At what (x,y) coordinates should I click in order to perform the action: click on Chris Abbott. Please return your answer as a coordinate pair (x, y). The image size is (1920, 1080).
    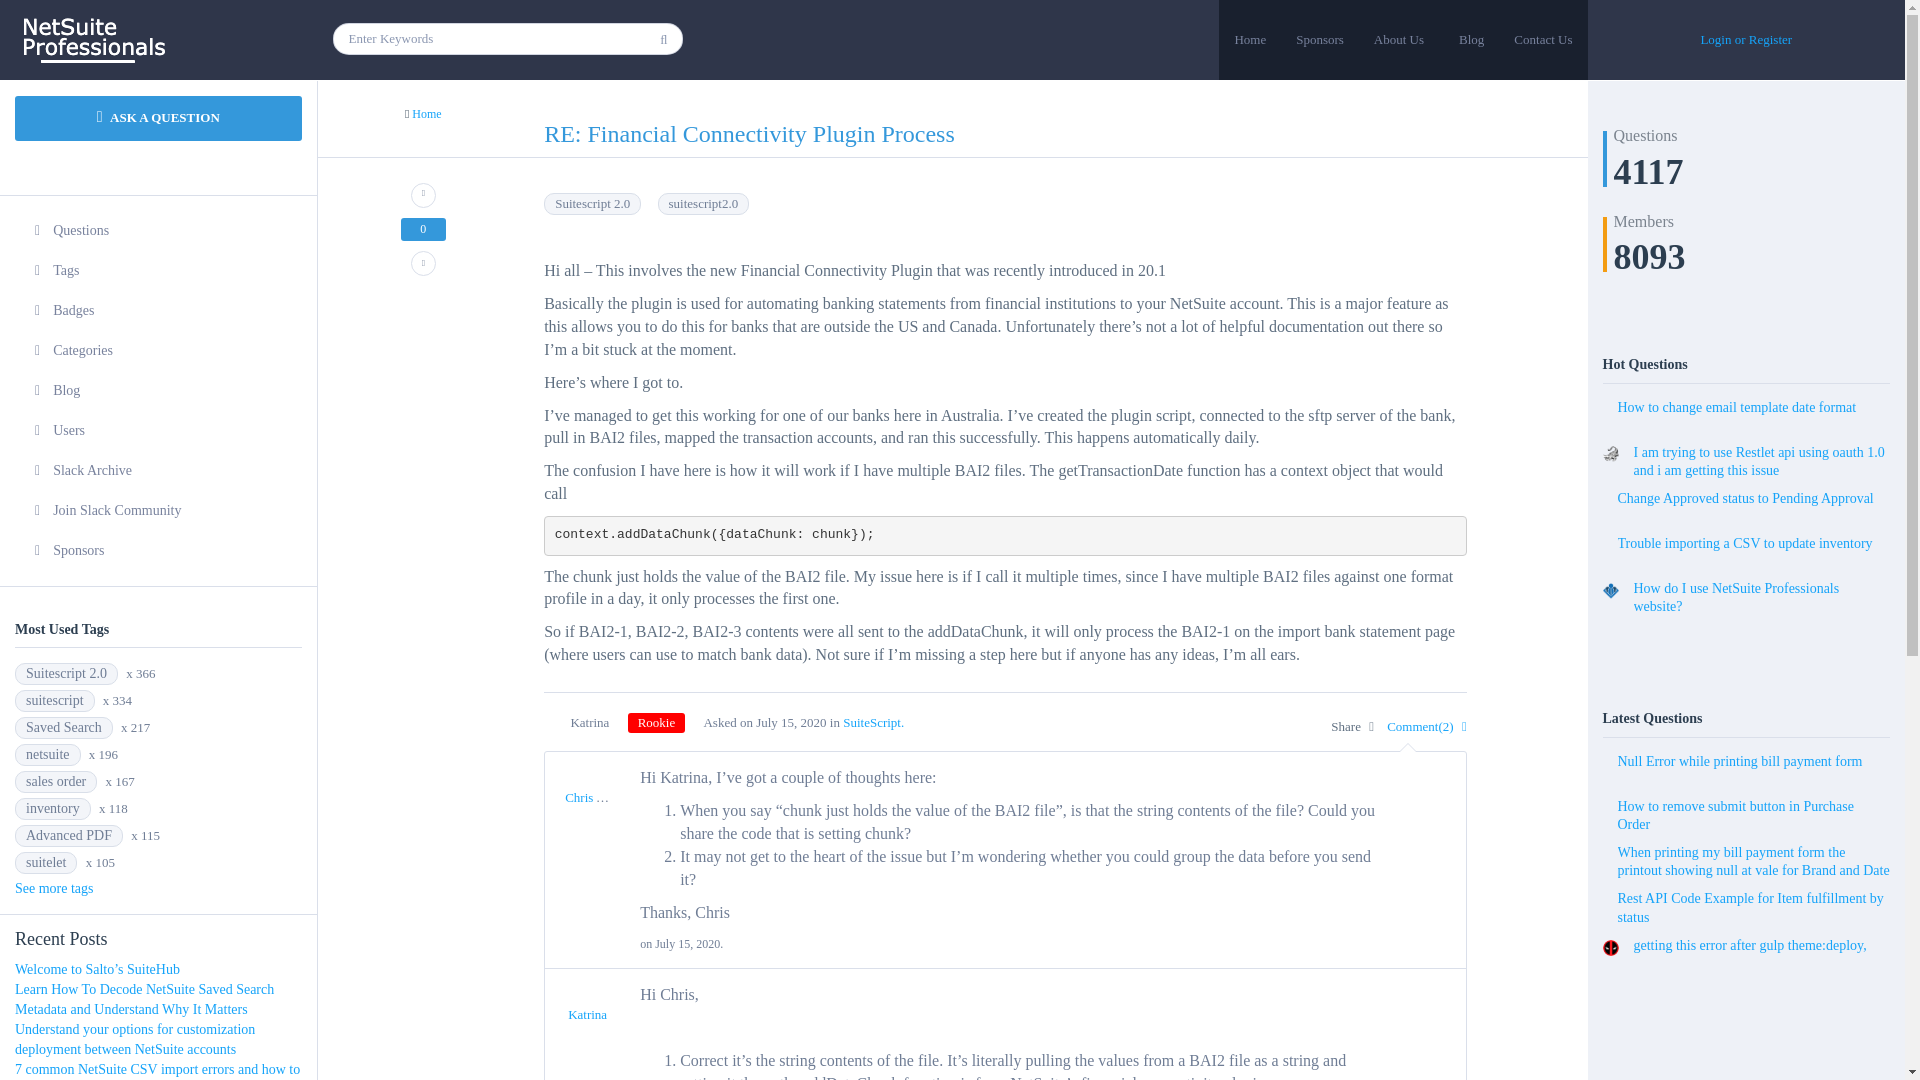
    Looking at the image, I should click on (598, 796).